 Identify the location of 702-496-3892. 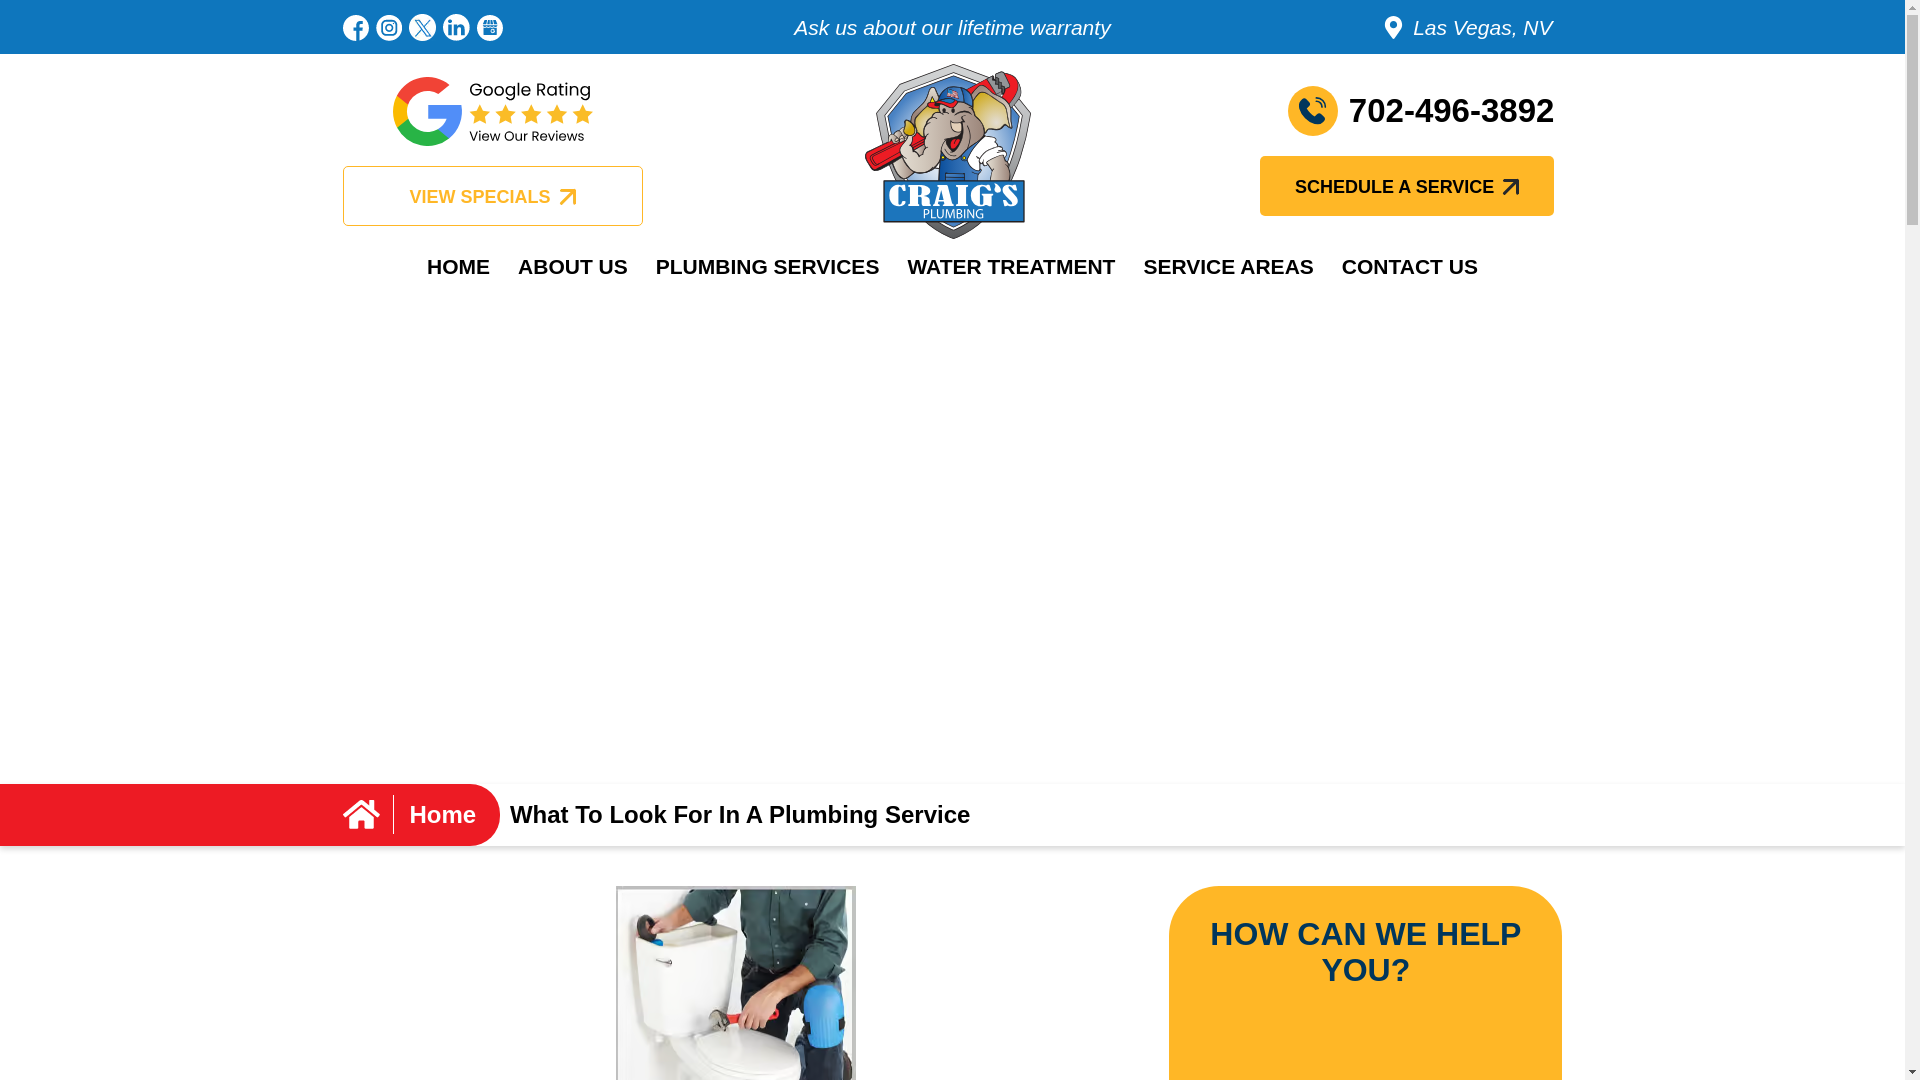
(1370, 111).